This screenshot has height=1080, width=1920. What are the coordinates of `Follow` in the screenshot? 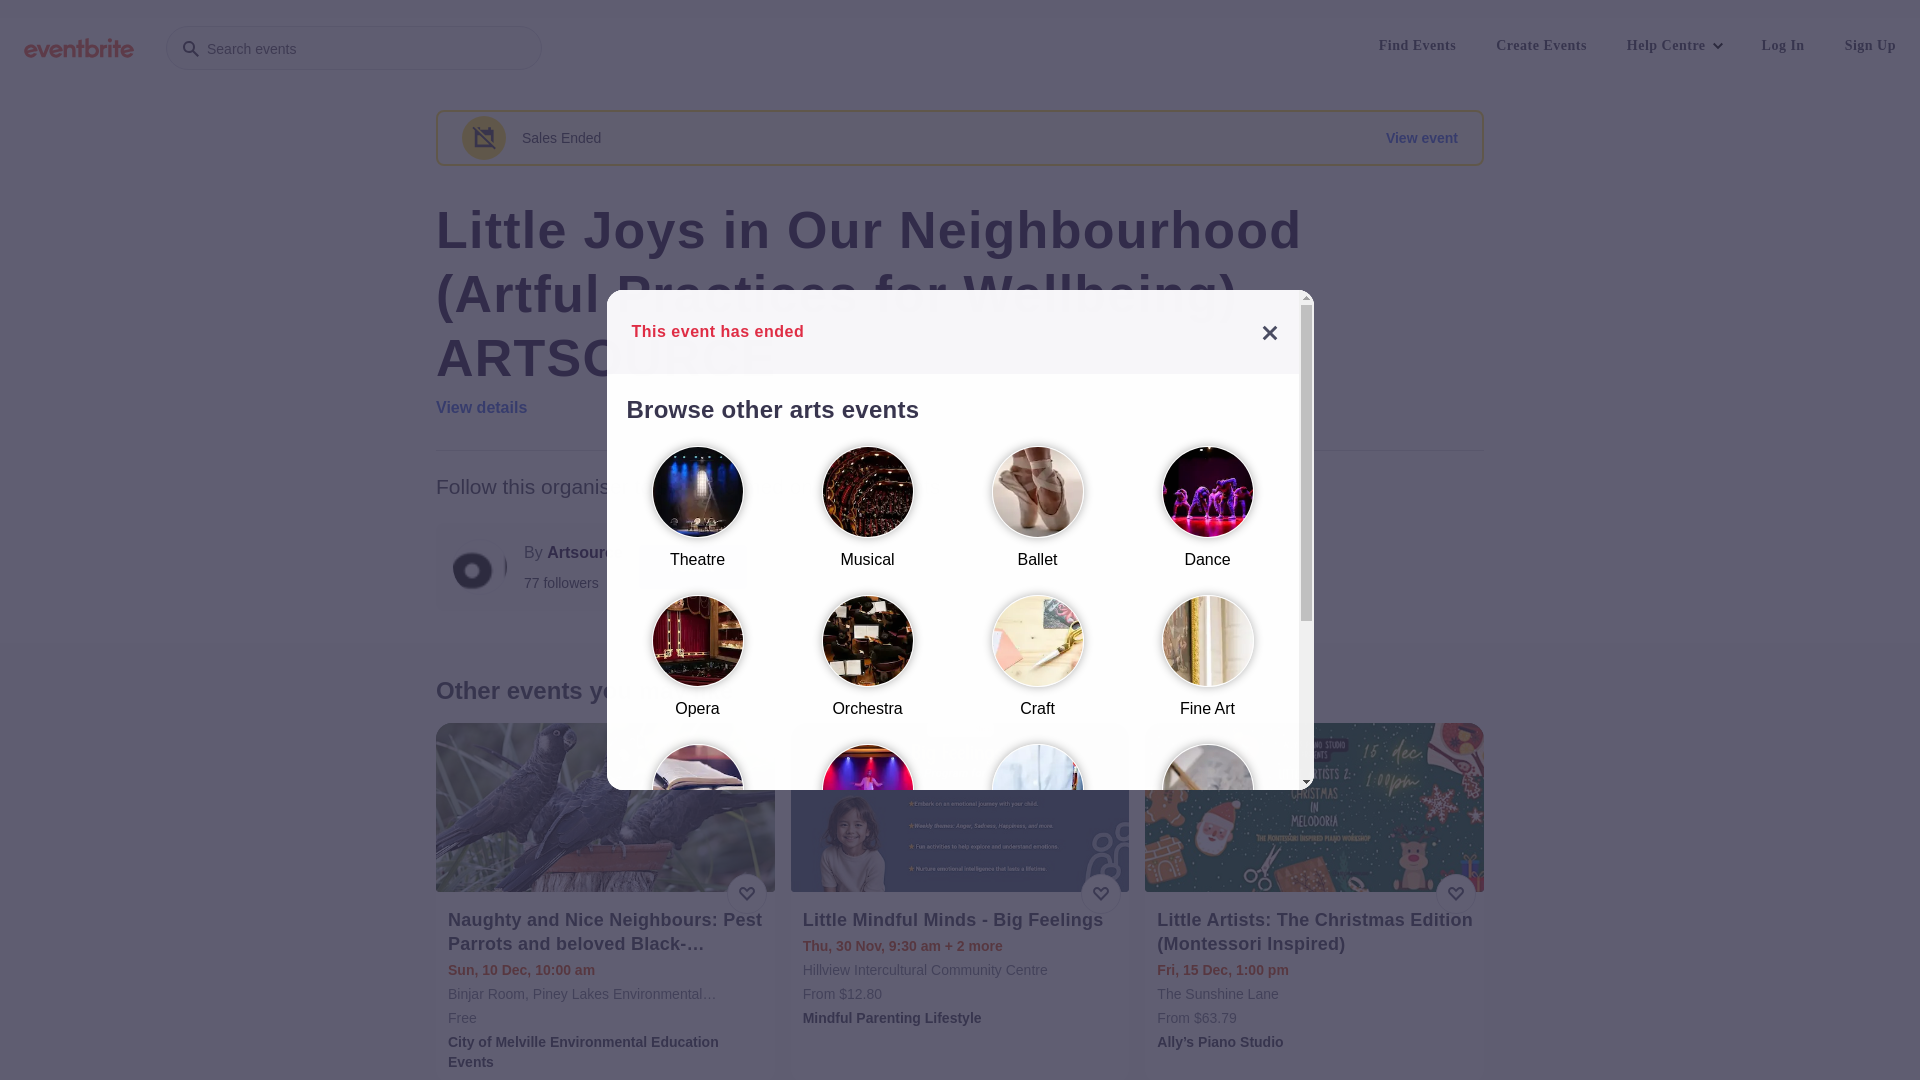 It's located at (693, 567).